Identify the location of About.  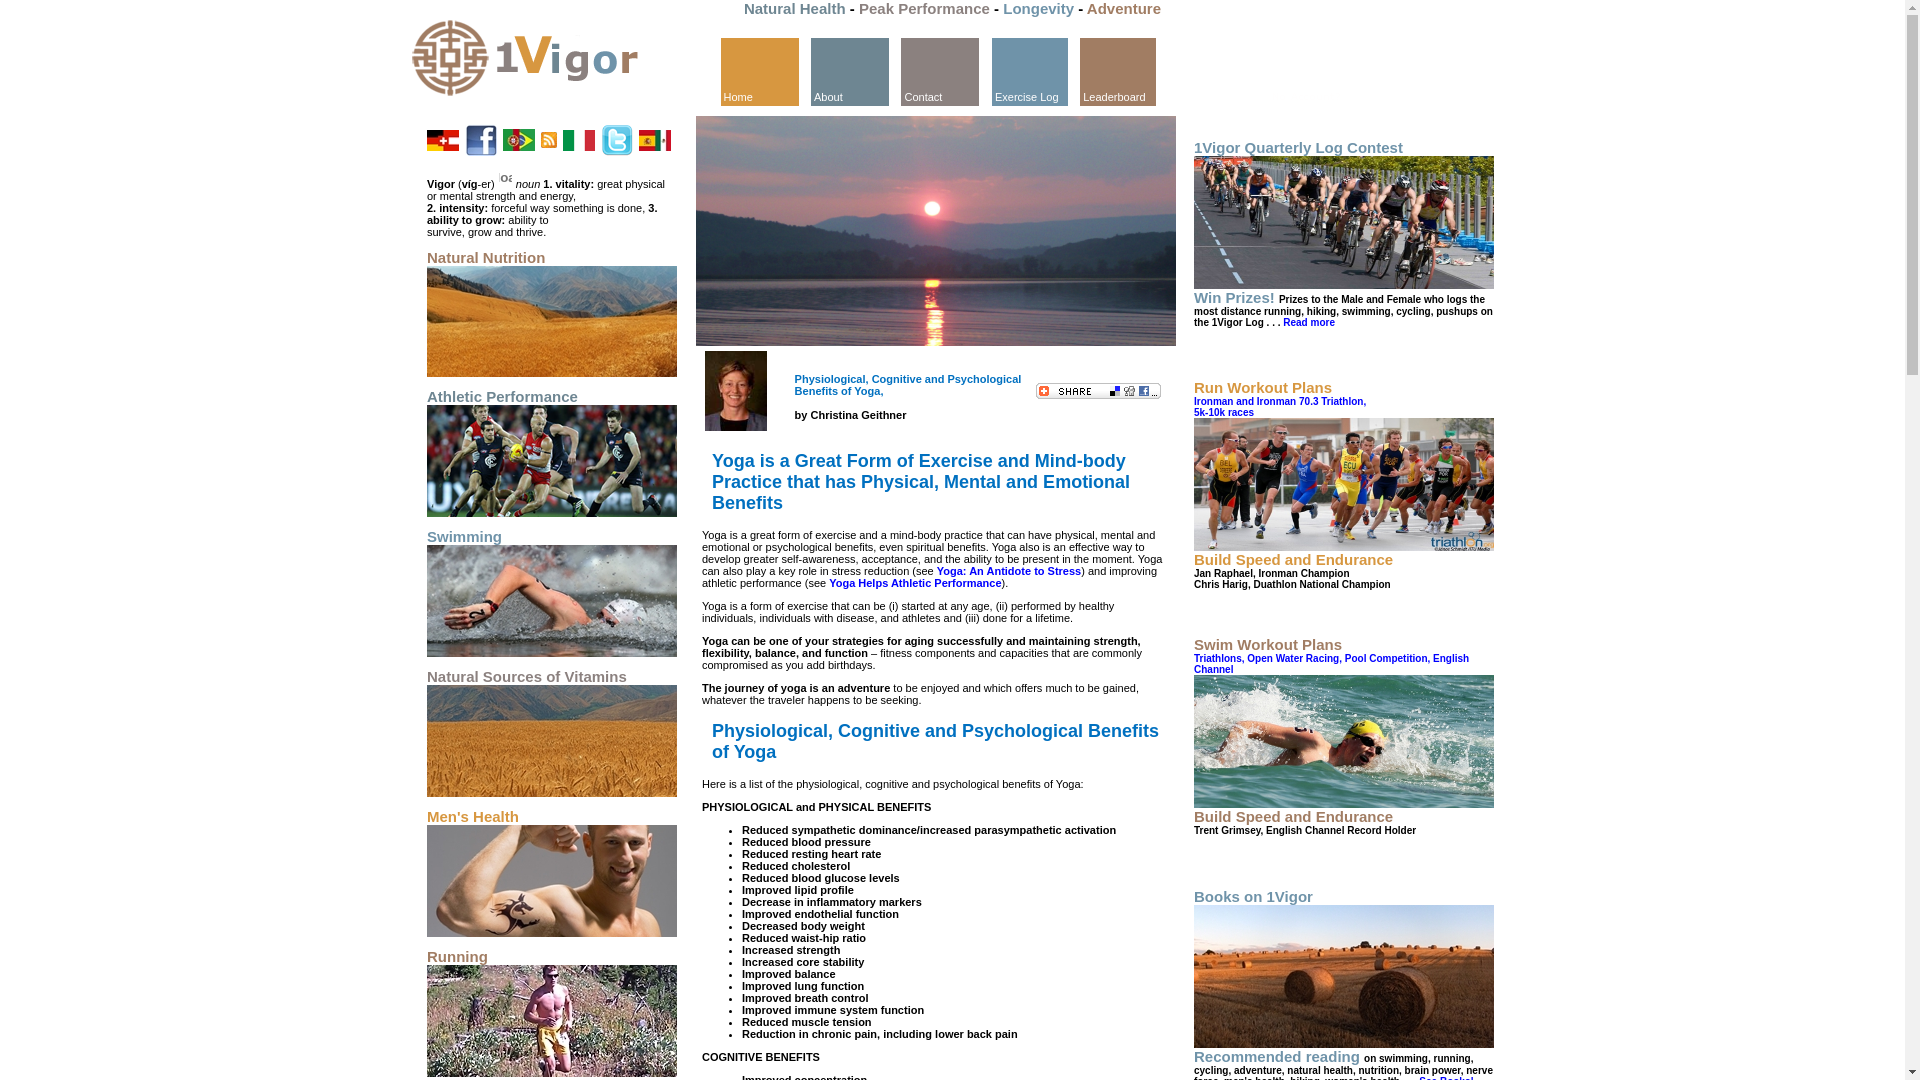
(850, 70).